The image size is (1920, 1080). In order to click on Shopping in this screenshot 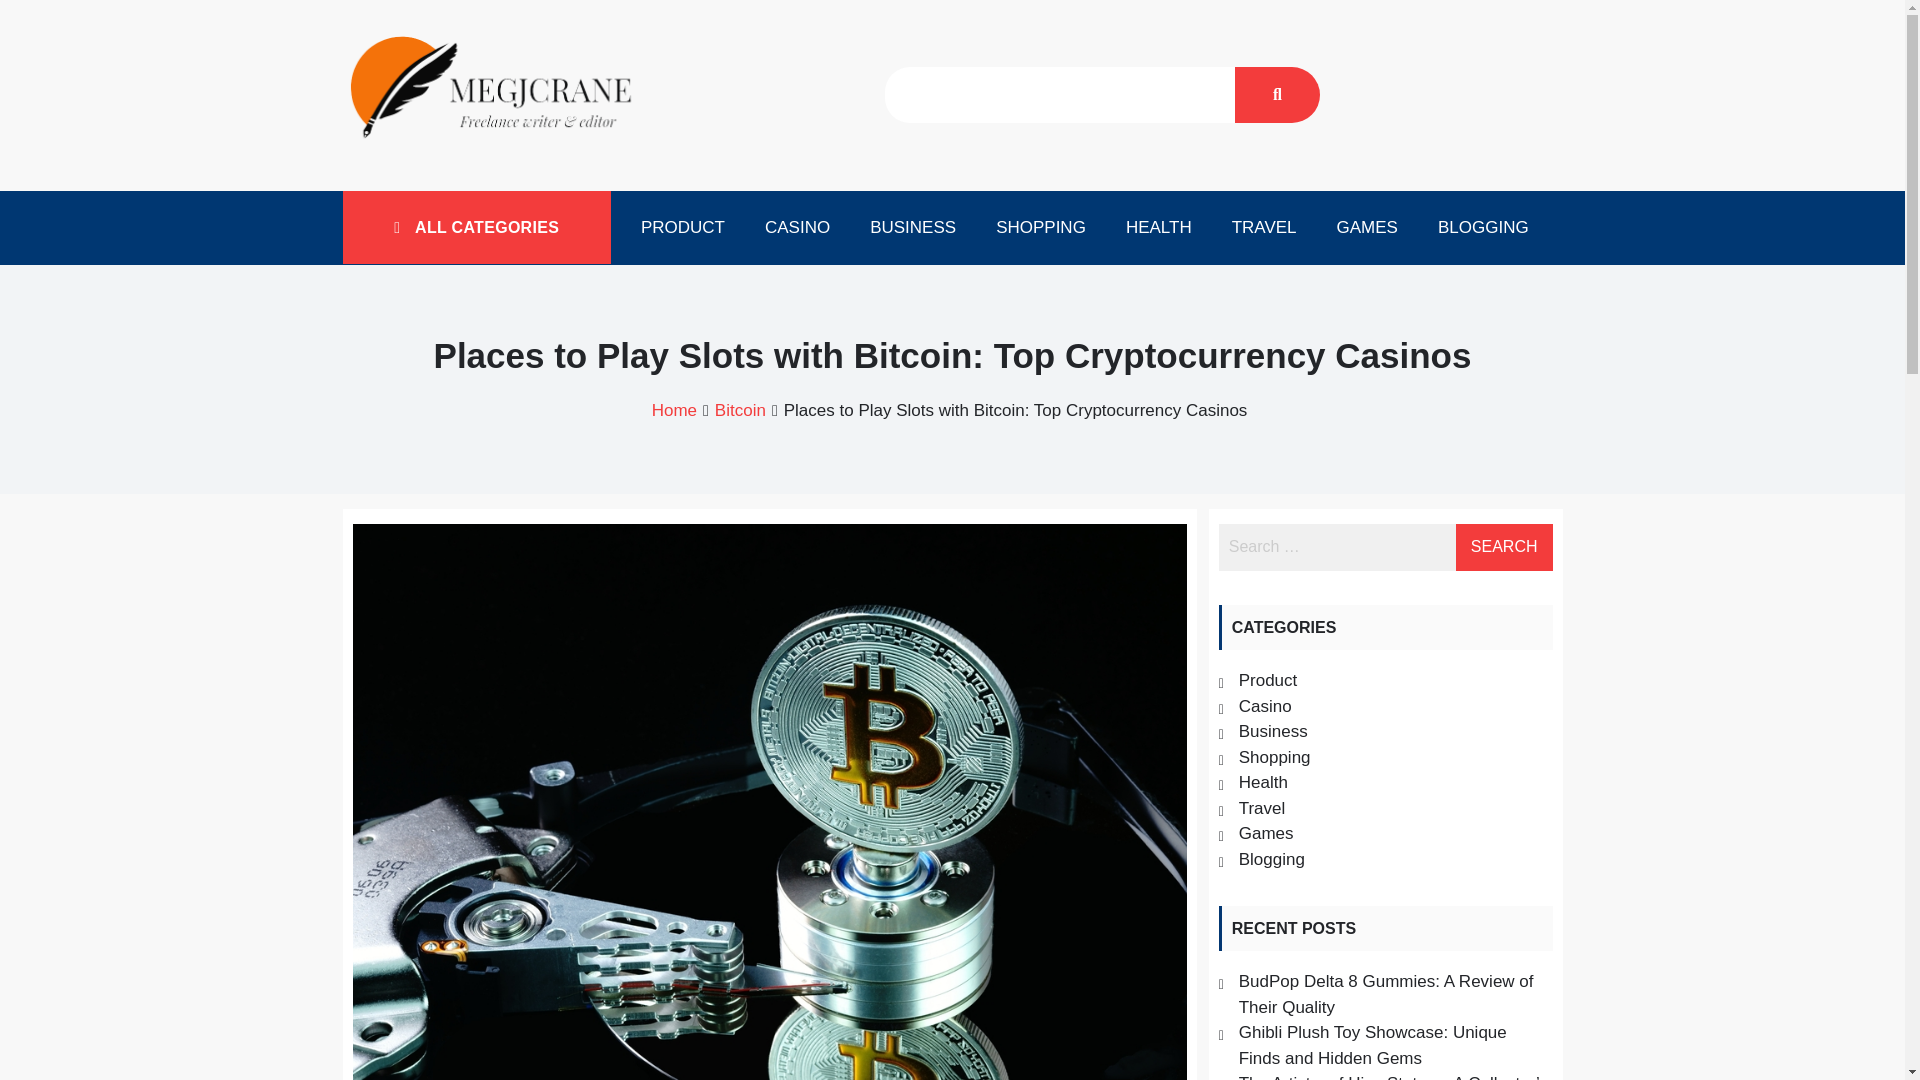, I will do `click(1274, 757)`.